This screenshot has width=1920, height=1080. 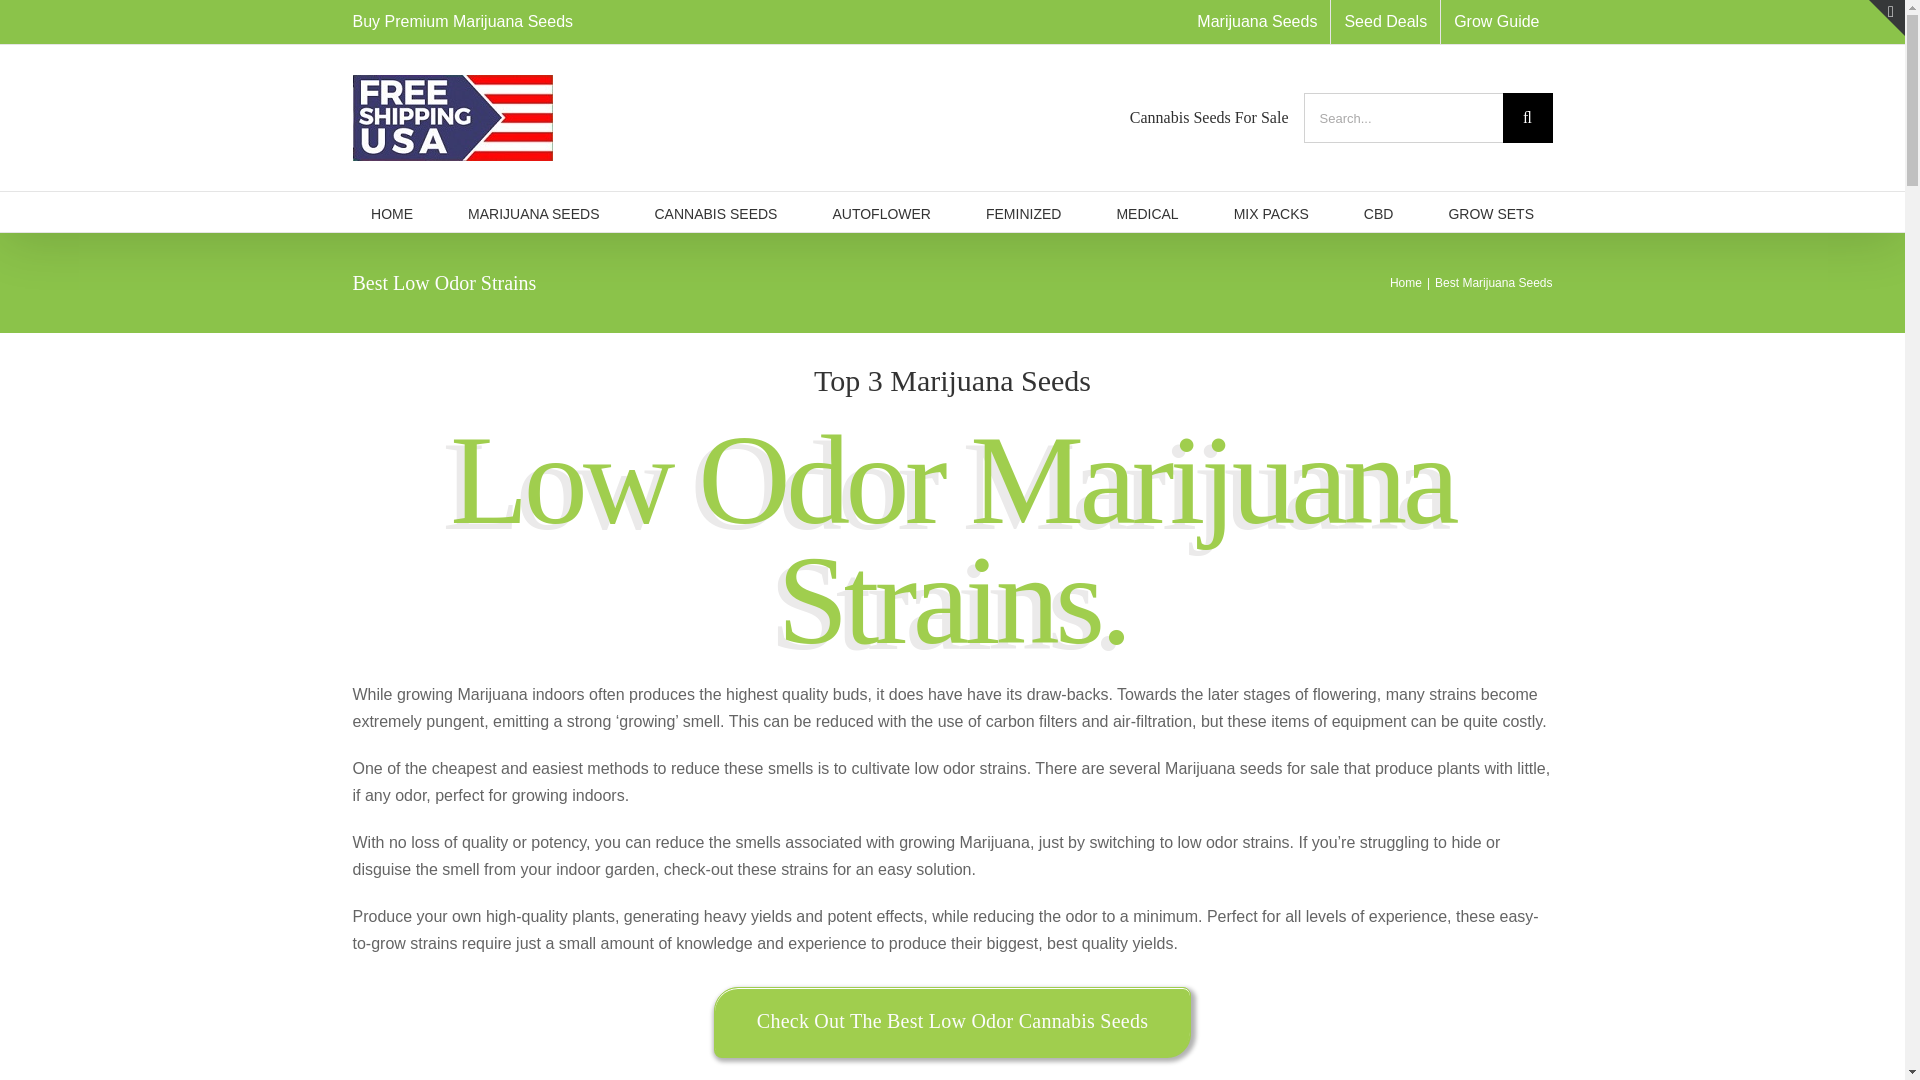 I want to click on Marijuana Seeds, so click(x=1257, y=22).